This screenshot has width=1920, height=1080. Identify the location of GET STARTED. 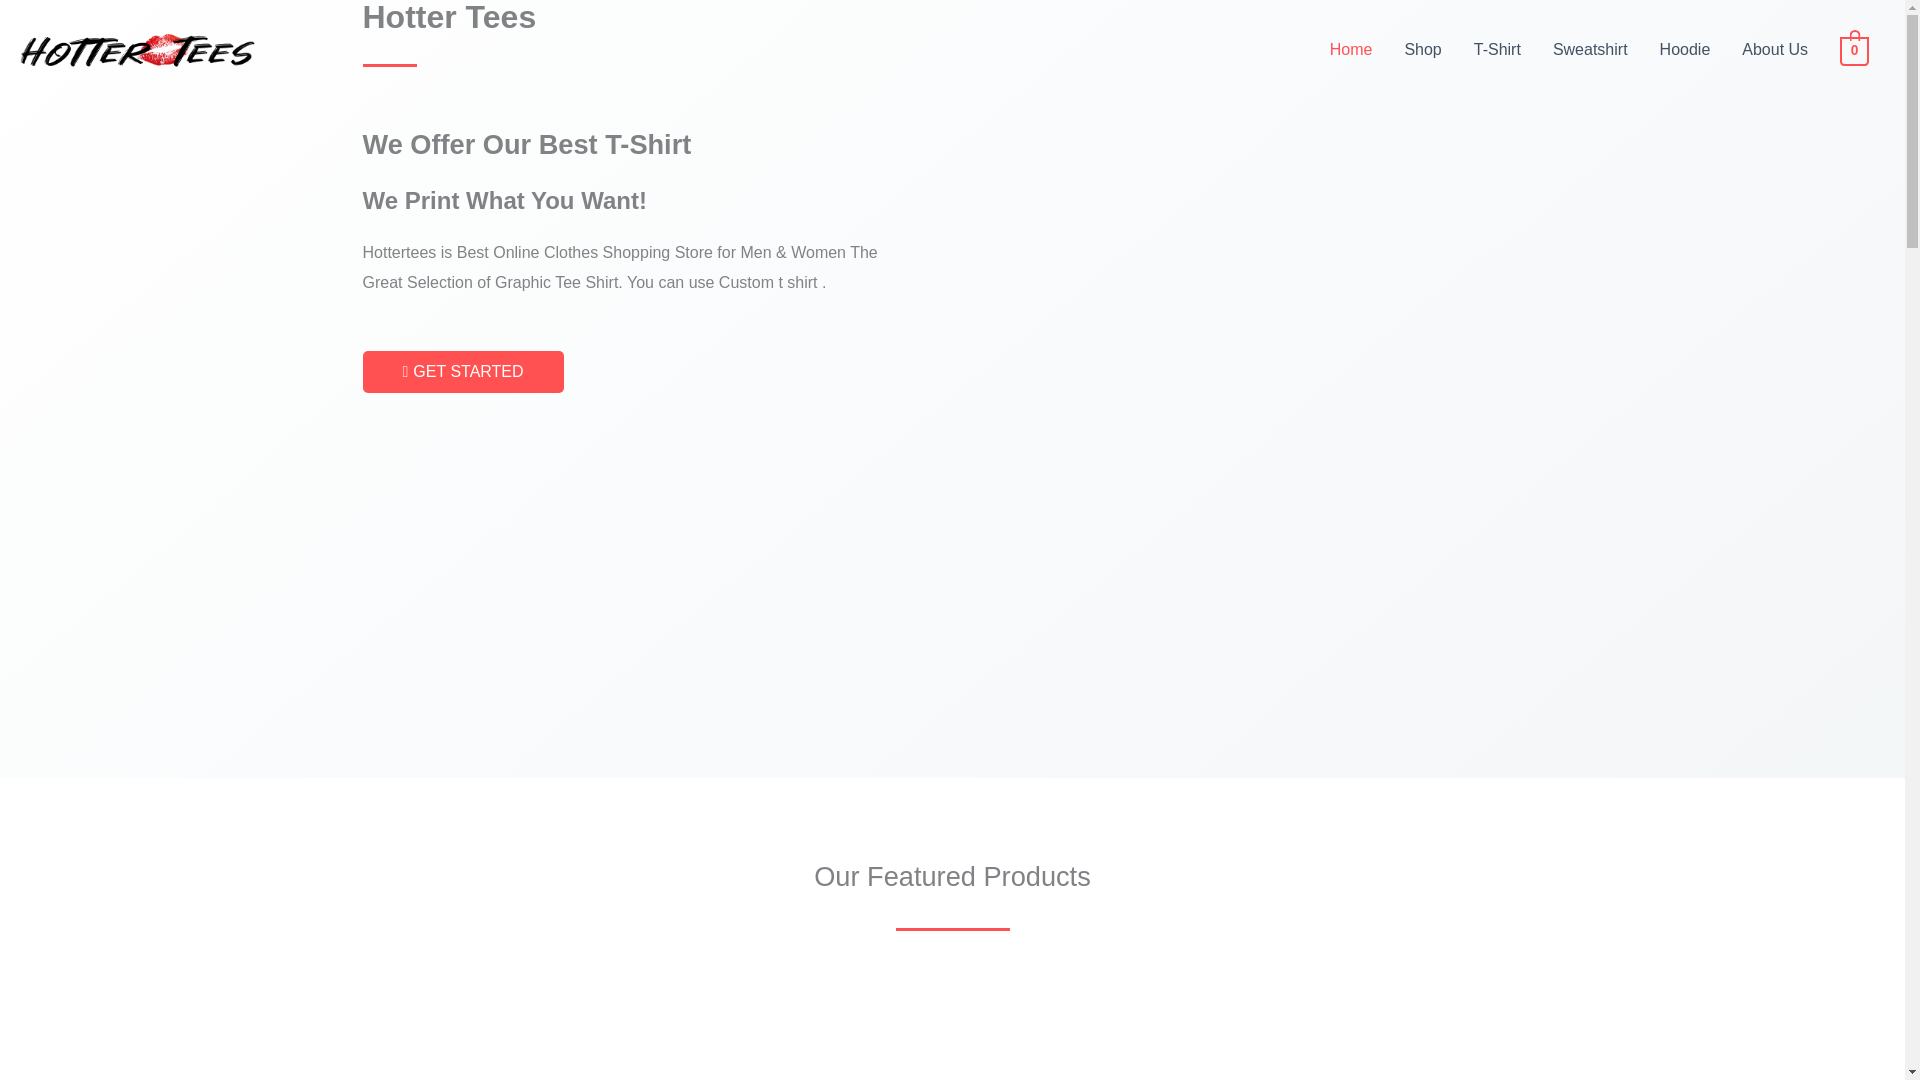
(462, 372).